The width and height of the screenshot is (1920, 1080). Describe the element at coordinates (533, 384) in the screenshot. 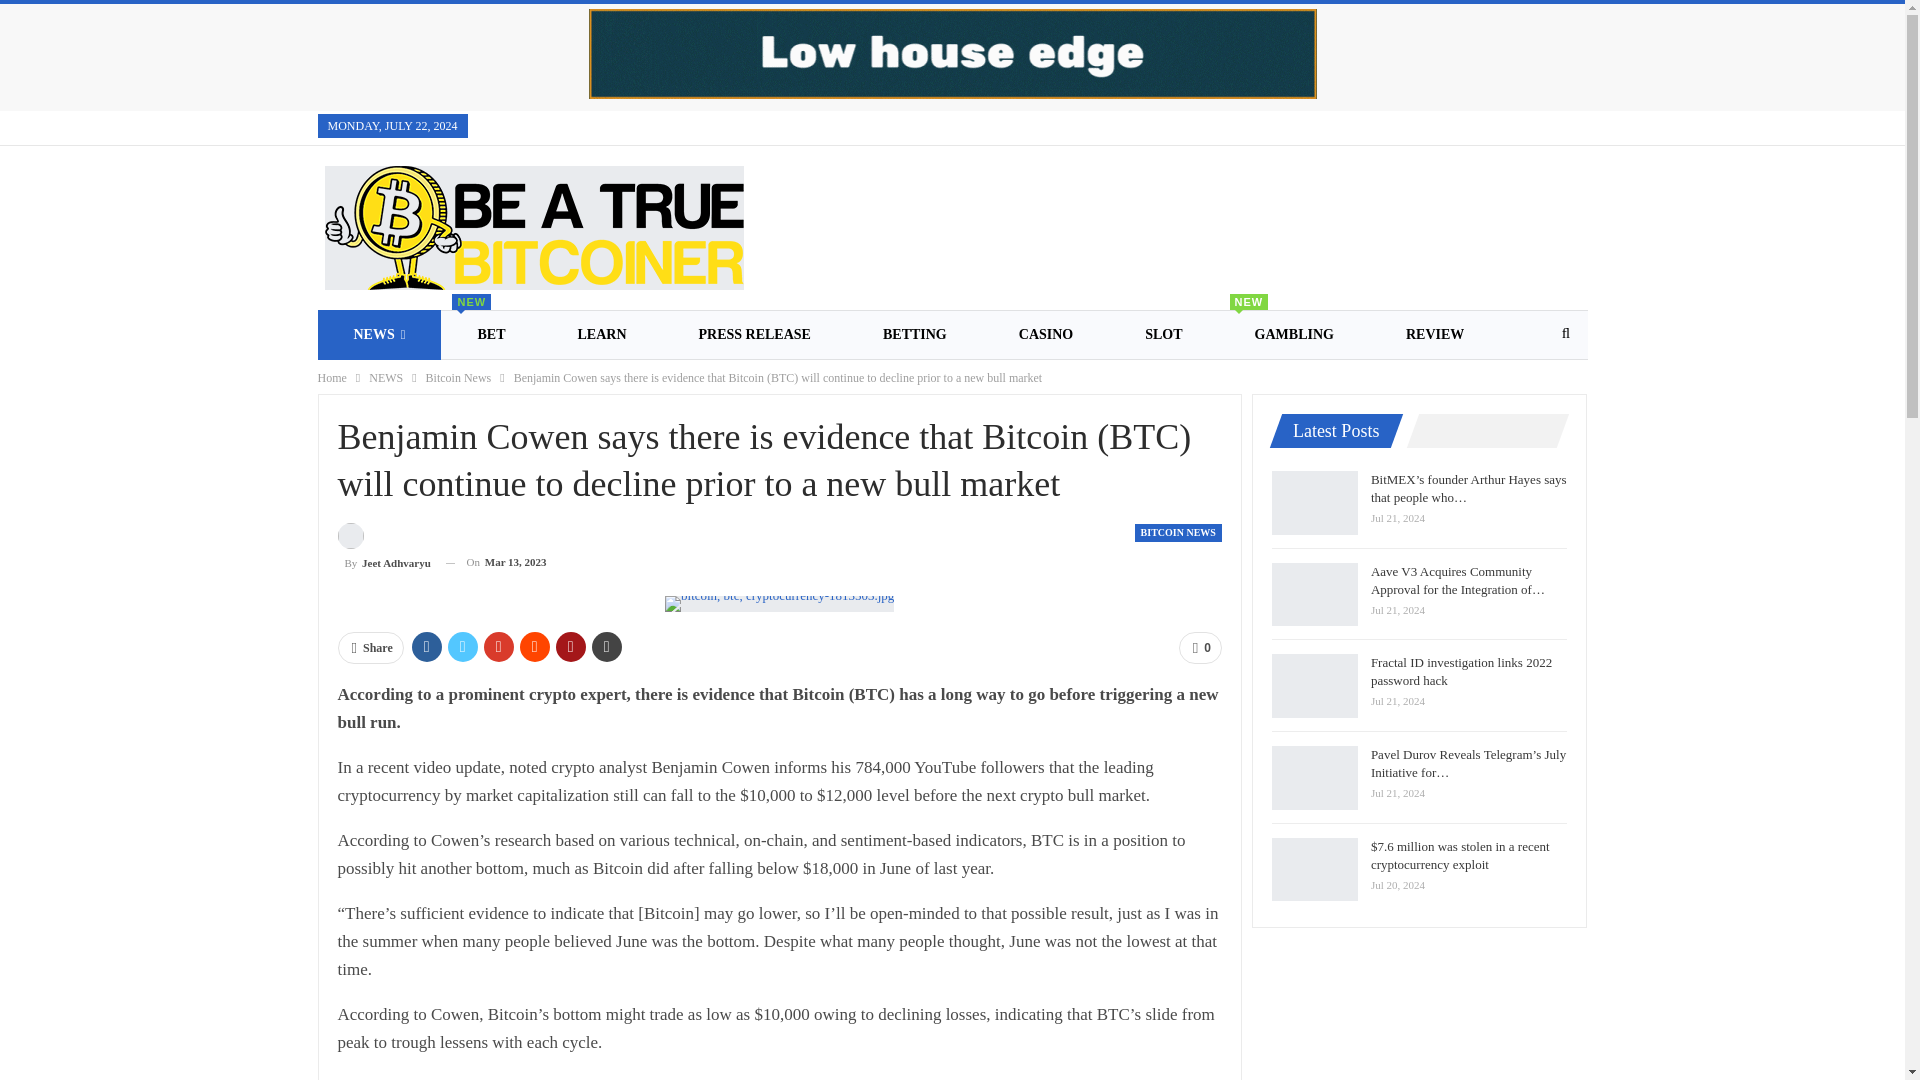

I see `NEWS` at that location.